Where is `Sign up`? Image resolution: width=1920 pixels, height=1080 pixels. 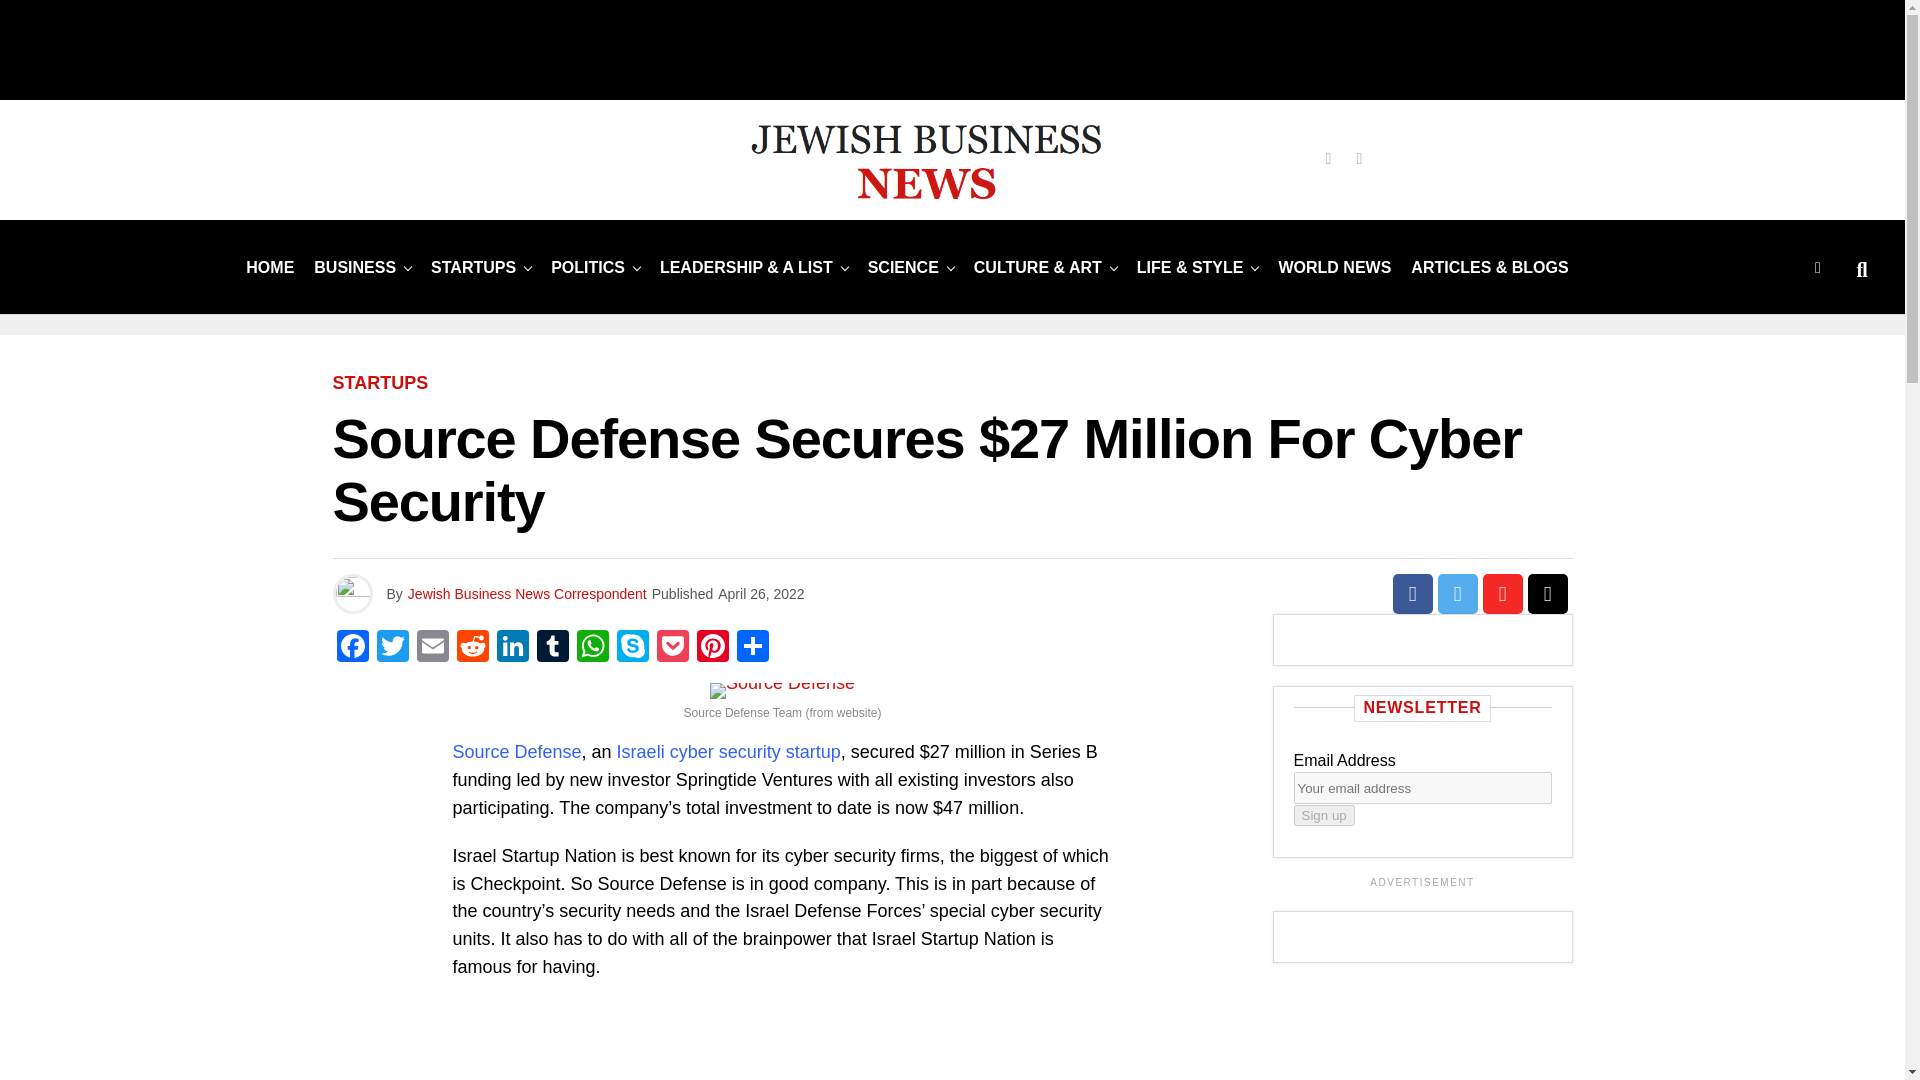
Sign up is located at coordinates (1324, 815).